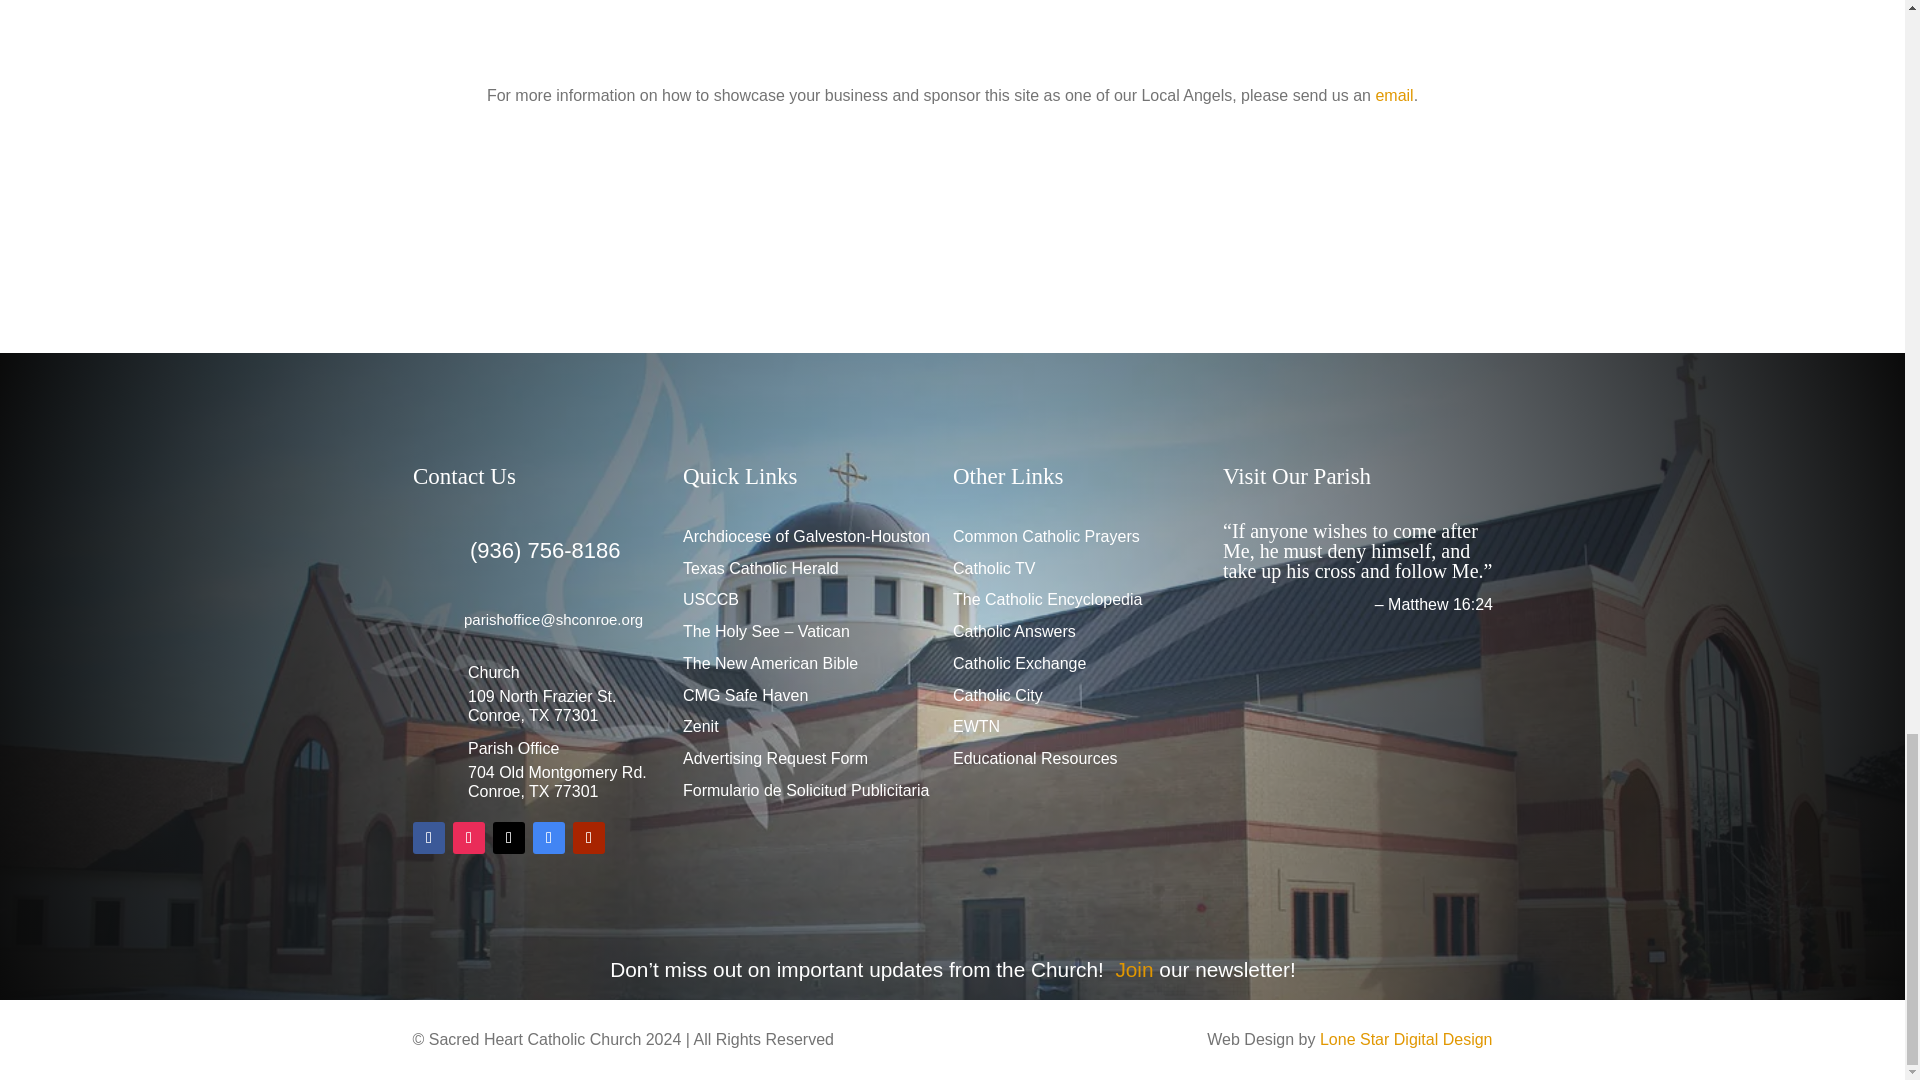 The height and width of the screenshot is (1080, 1920). What do you see at coordinates (1098, 218) in the screenshot?
I see `Steve Eggert, Financial Advisor Logo` at bounding box center [1098, 218].